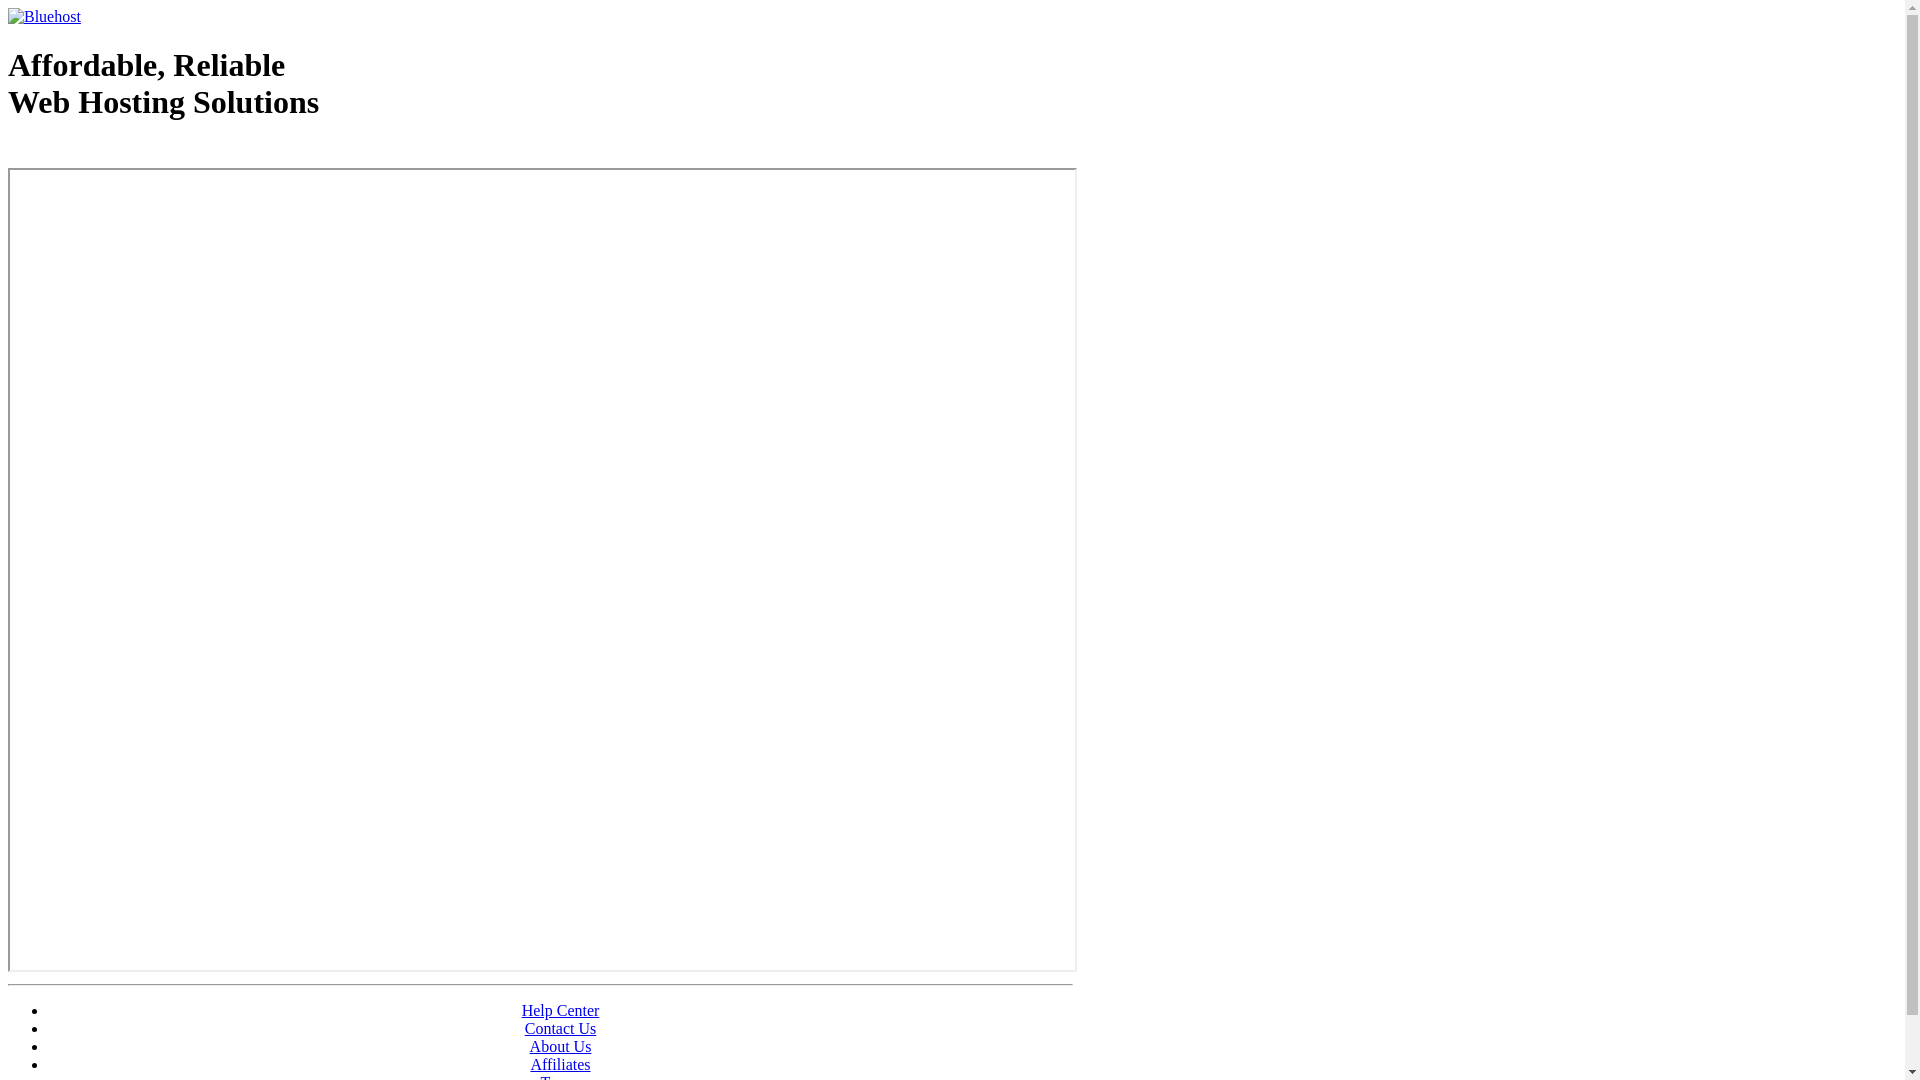 Image resolution: width=1920 pixels, height=1080 pixels. Describe the element at coordinates (561, 1046) in the screenshot. I see `About Us` at that location.